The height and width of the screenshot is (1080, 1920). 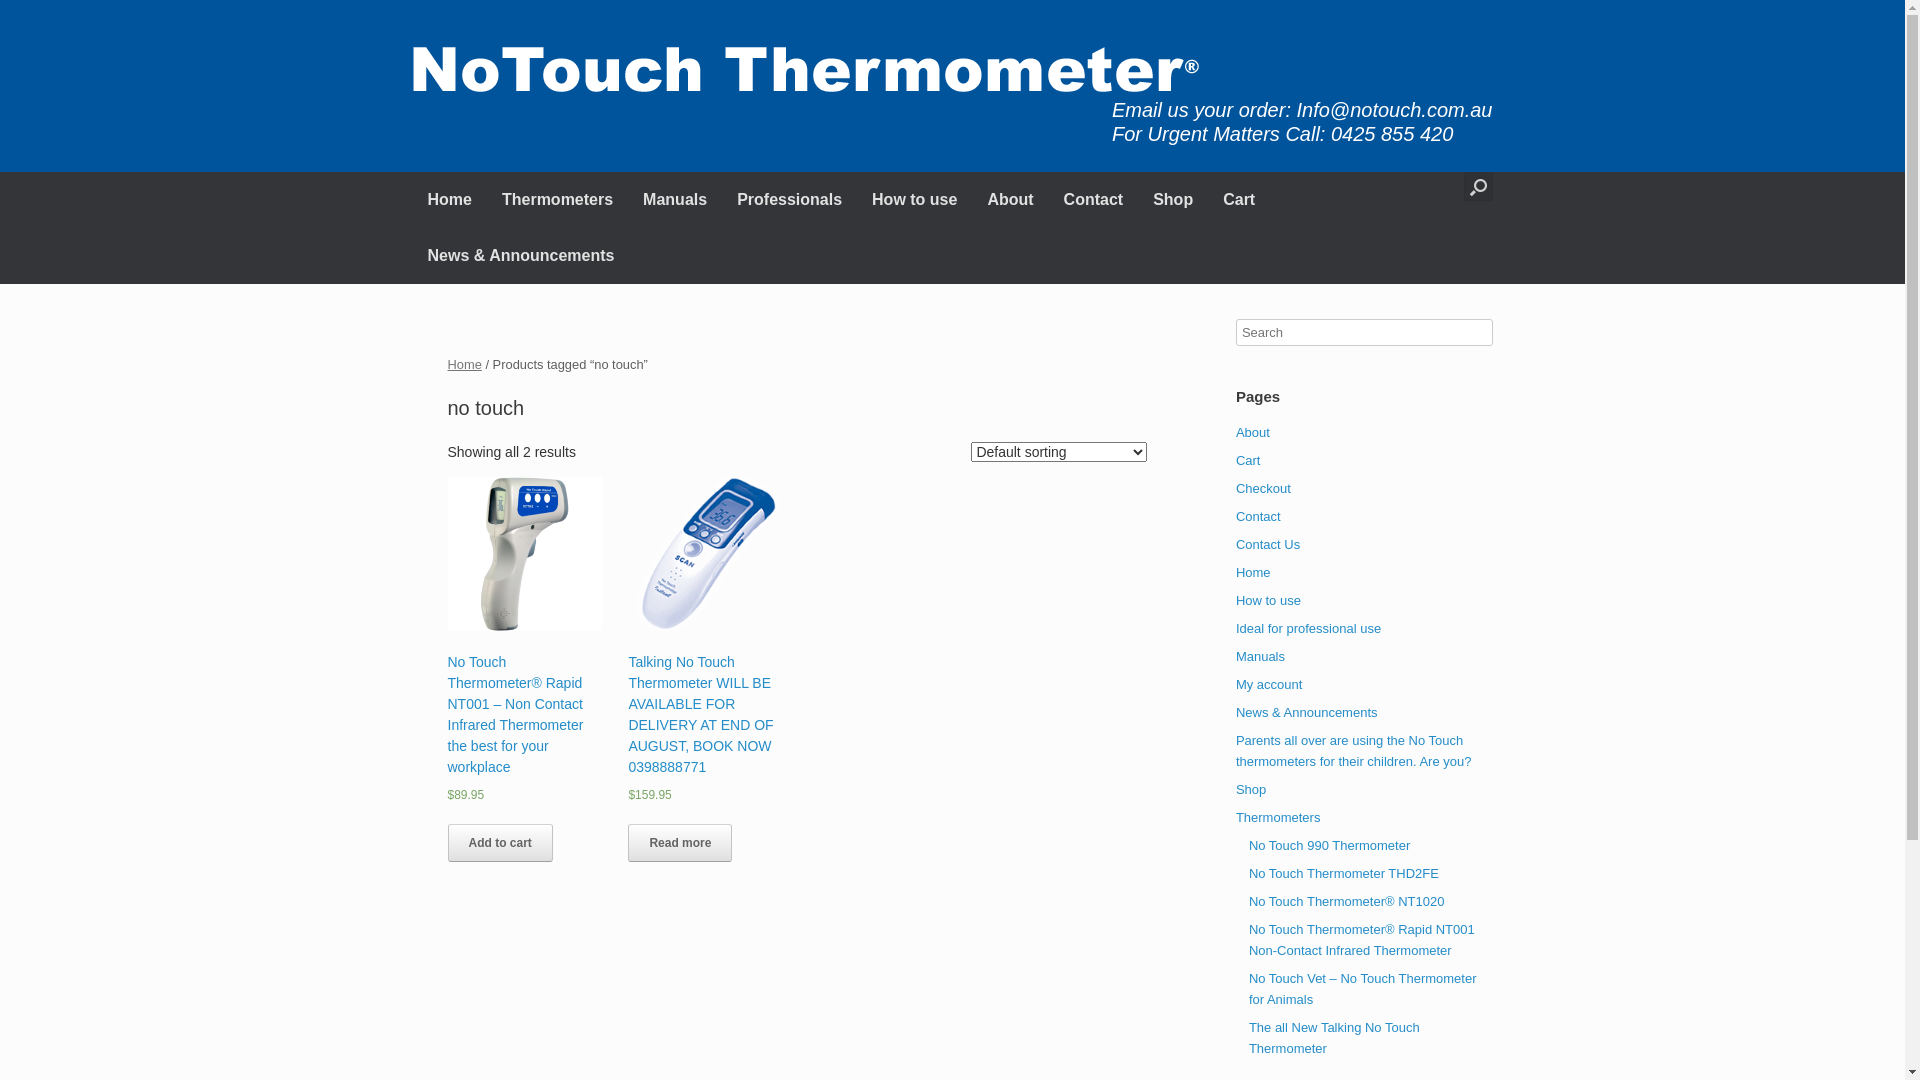 What do you see at coordinates (558, 200) in the screenshot?
I see `Thermometers` at bounding box center [558, 200].